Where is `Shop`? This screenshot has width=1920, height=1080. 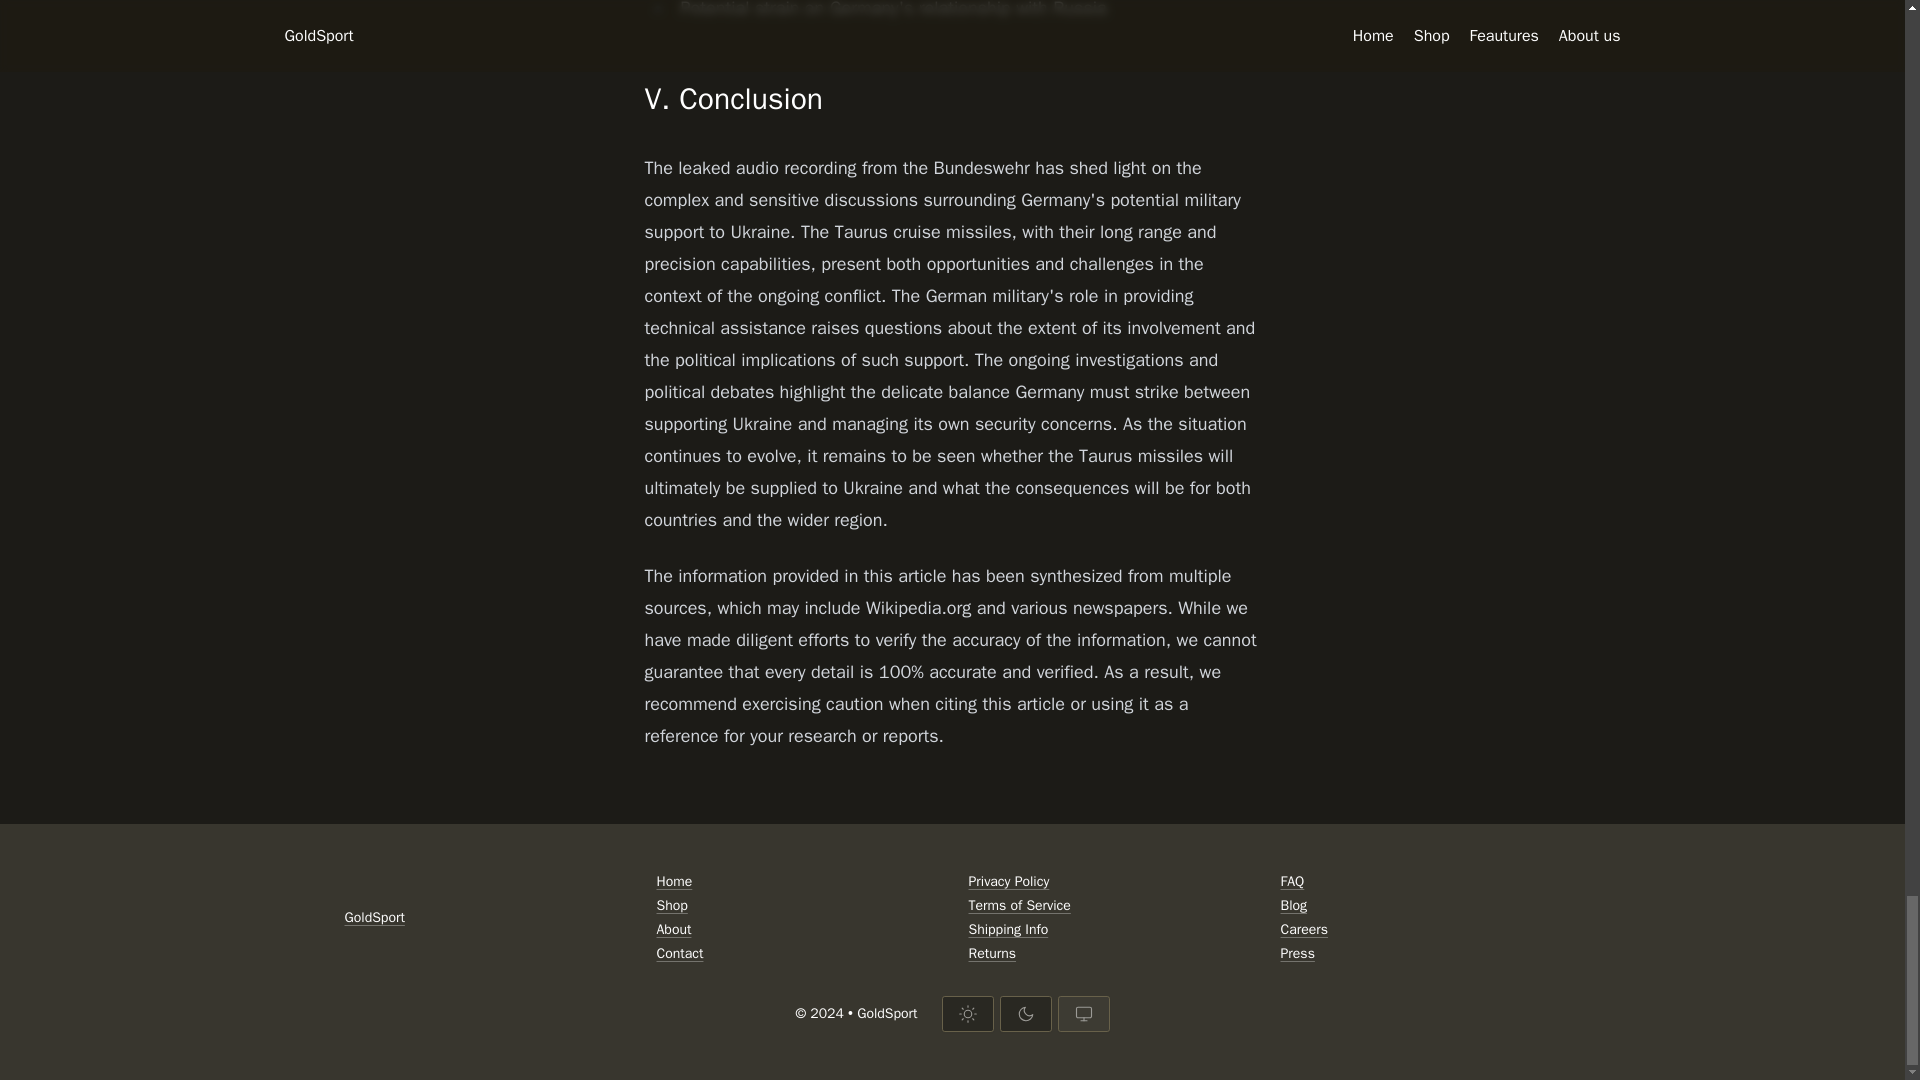
Shop is located at coordinates (796, 906).